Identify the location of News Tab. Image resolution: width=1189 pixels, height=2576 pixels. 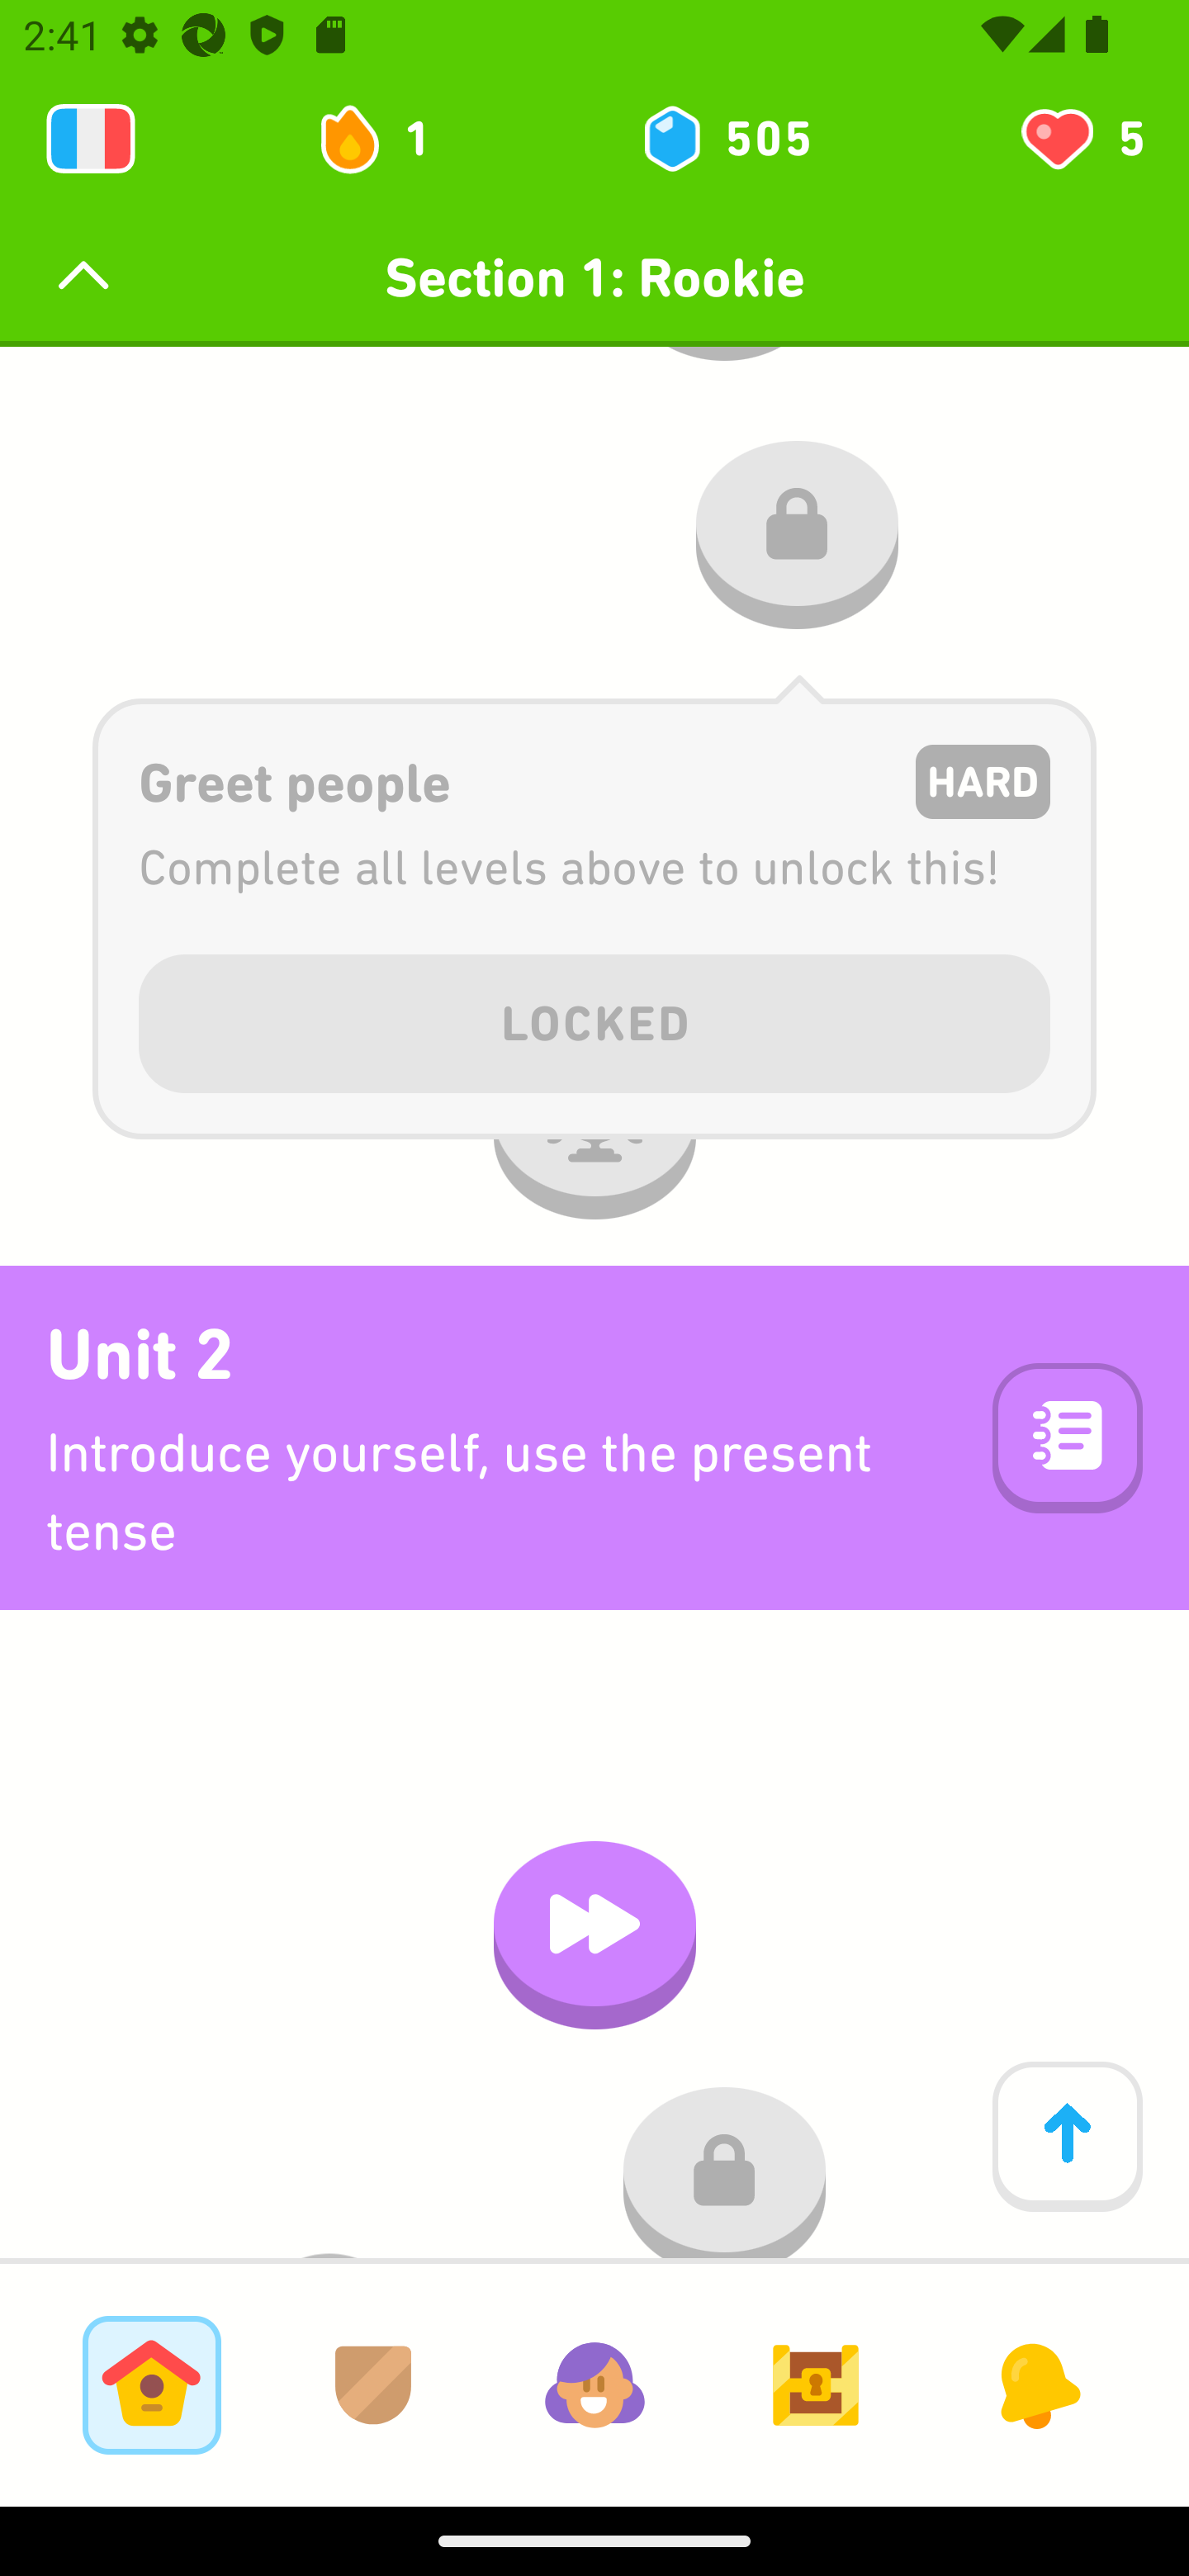
(1037, 2384).